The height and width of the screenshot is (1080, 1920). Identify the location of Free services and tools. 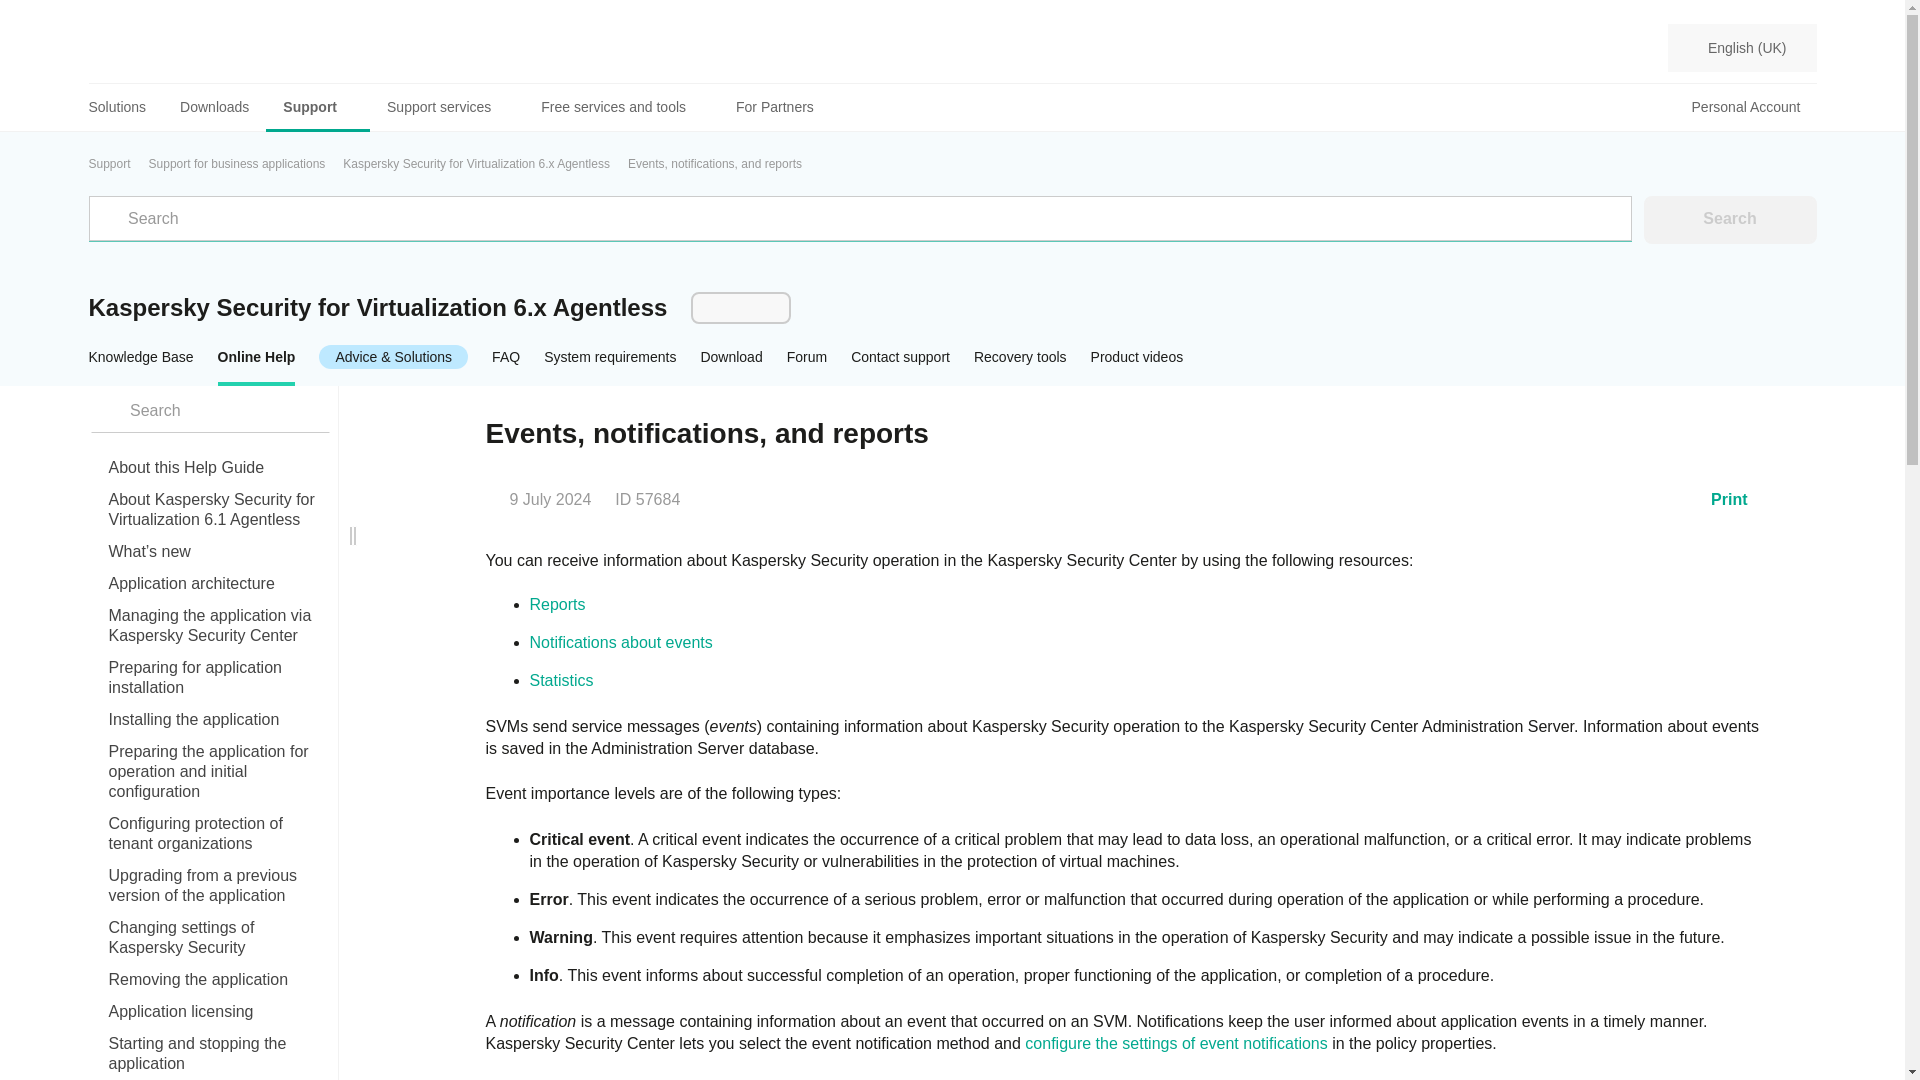
(621, 107).